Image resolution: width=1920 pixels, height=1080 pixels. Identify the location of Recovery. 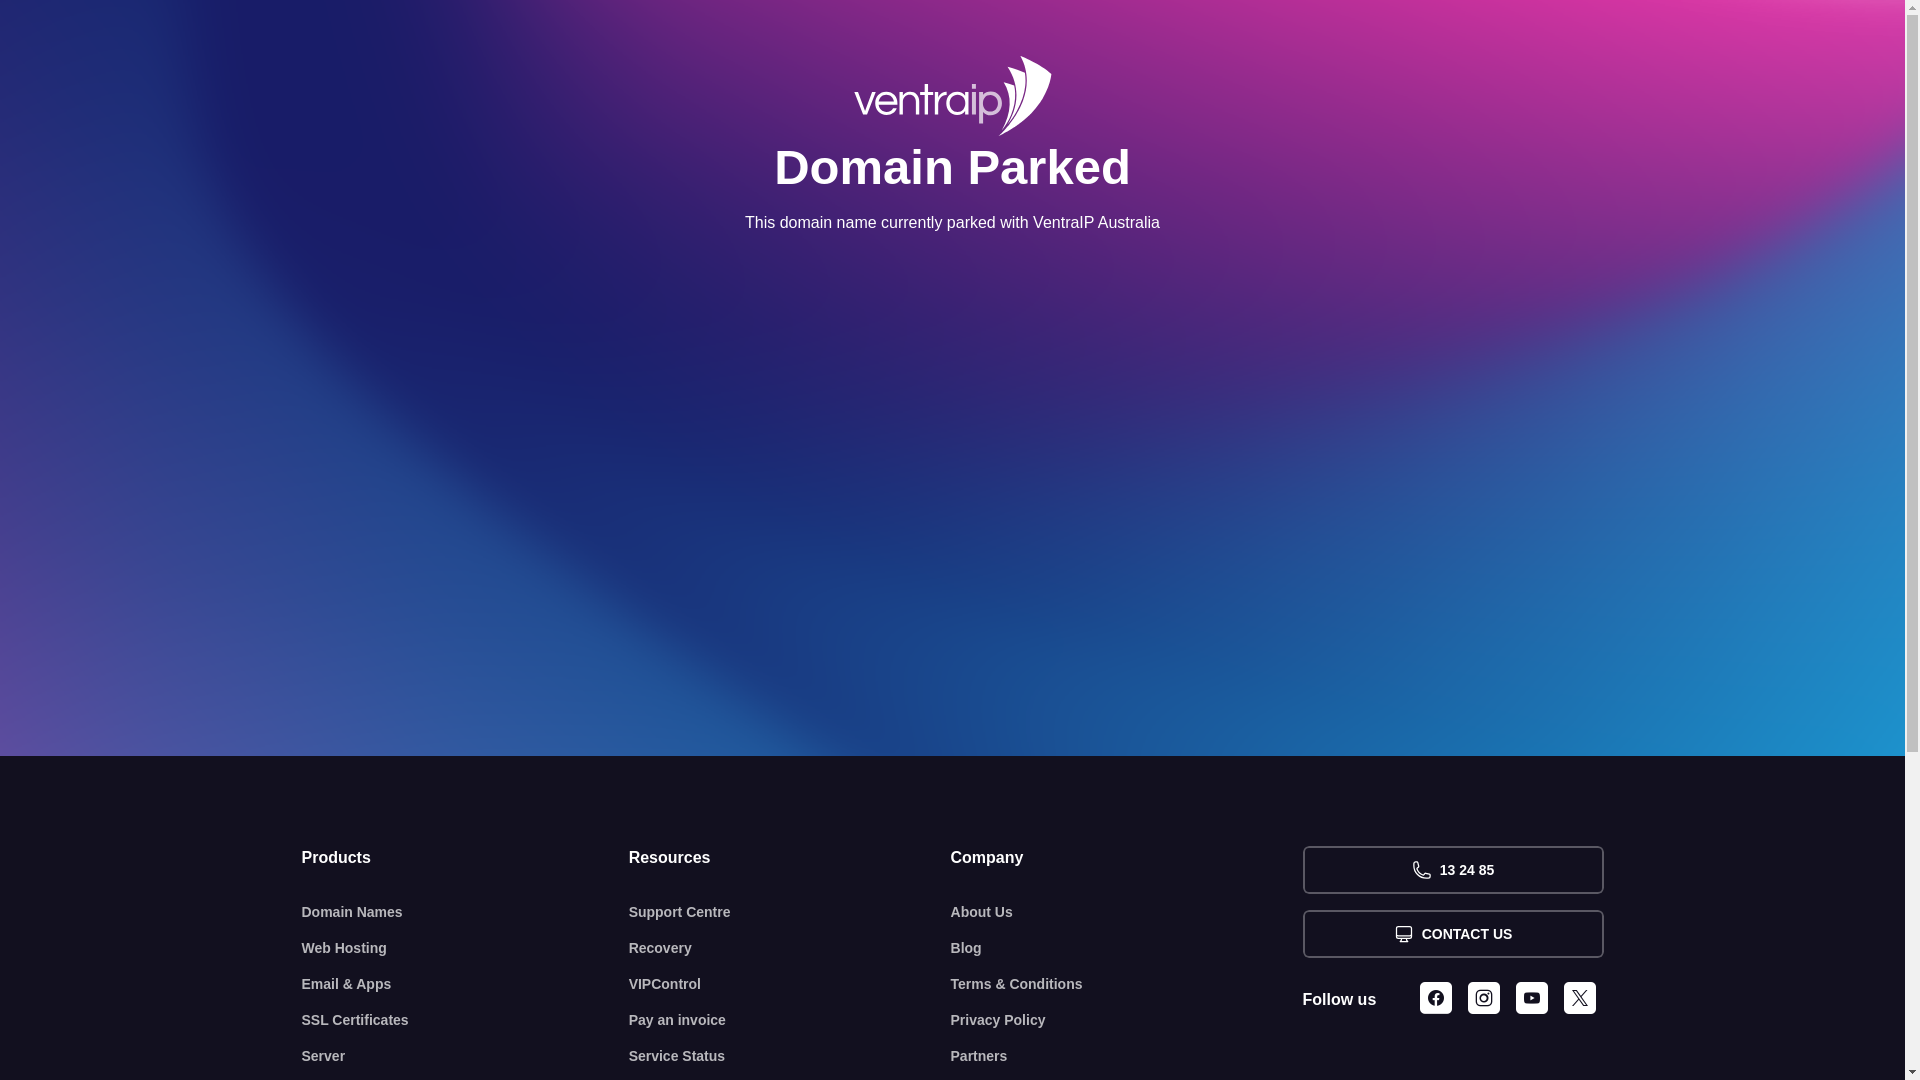
(790, 948).